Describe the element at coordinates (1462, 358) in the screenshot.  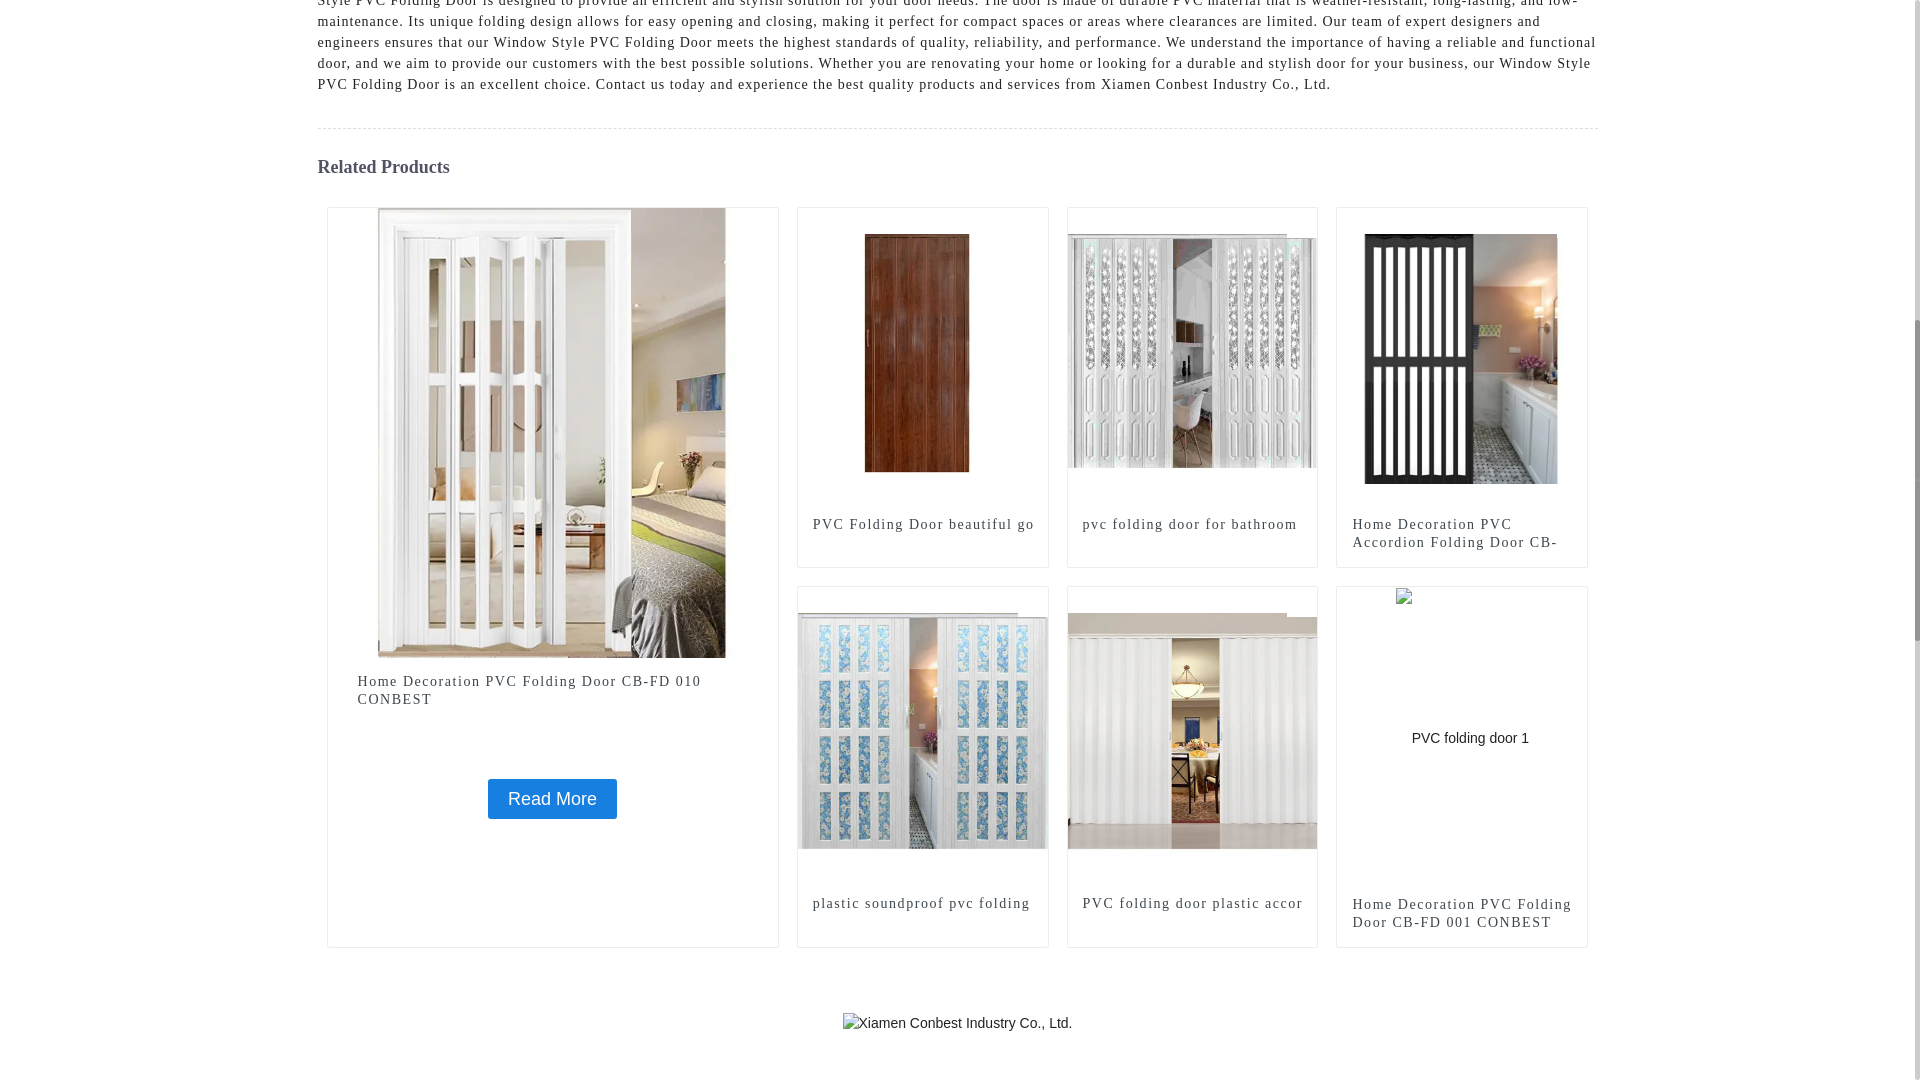
I see `Home Decoration PVC Accordion Folding Door CB-FD 007 CONBEST` at that location.